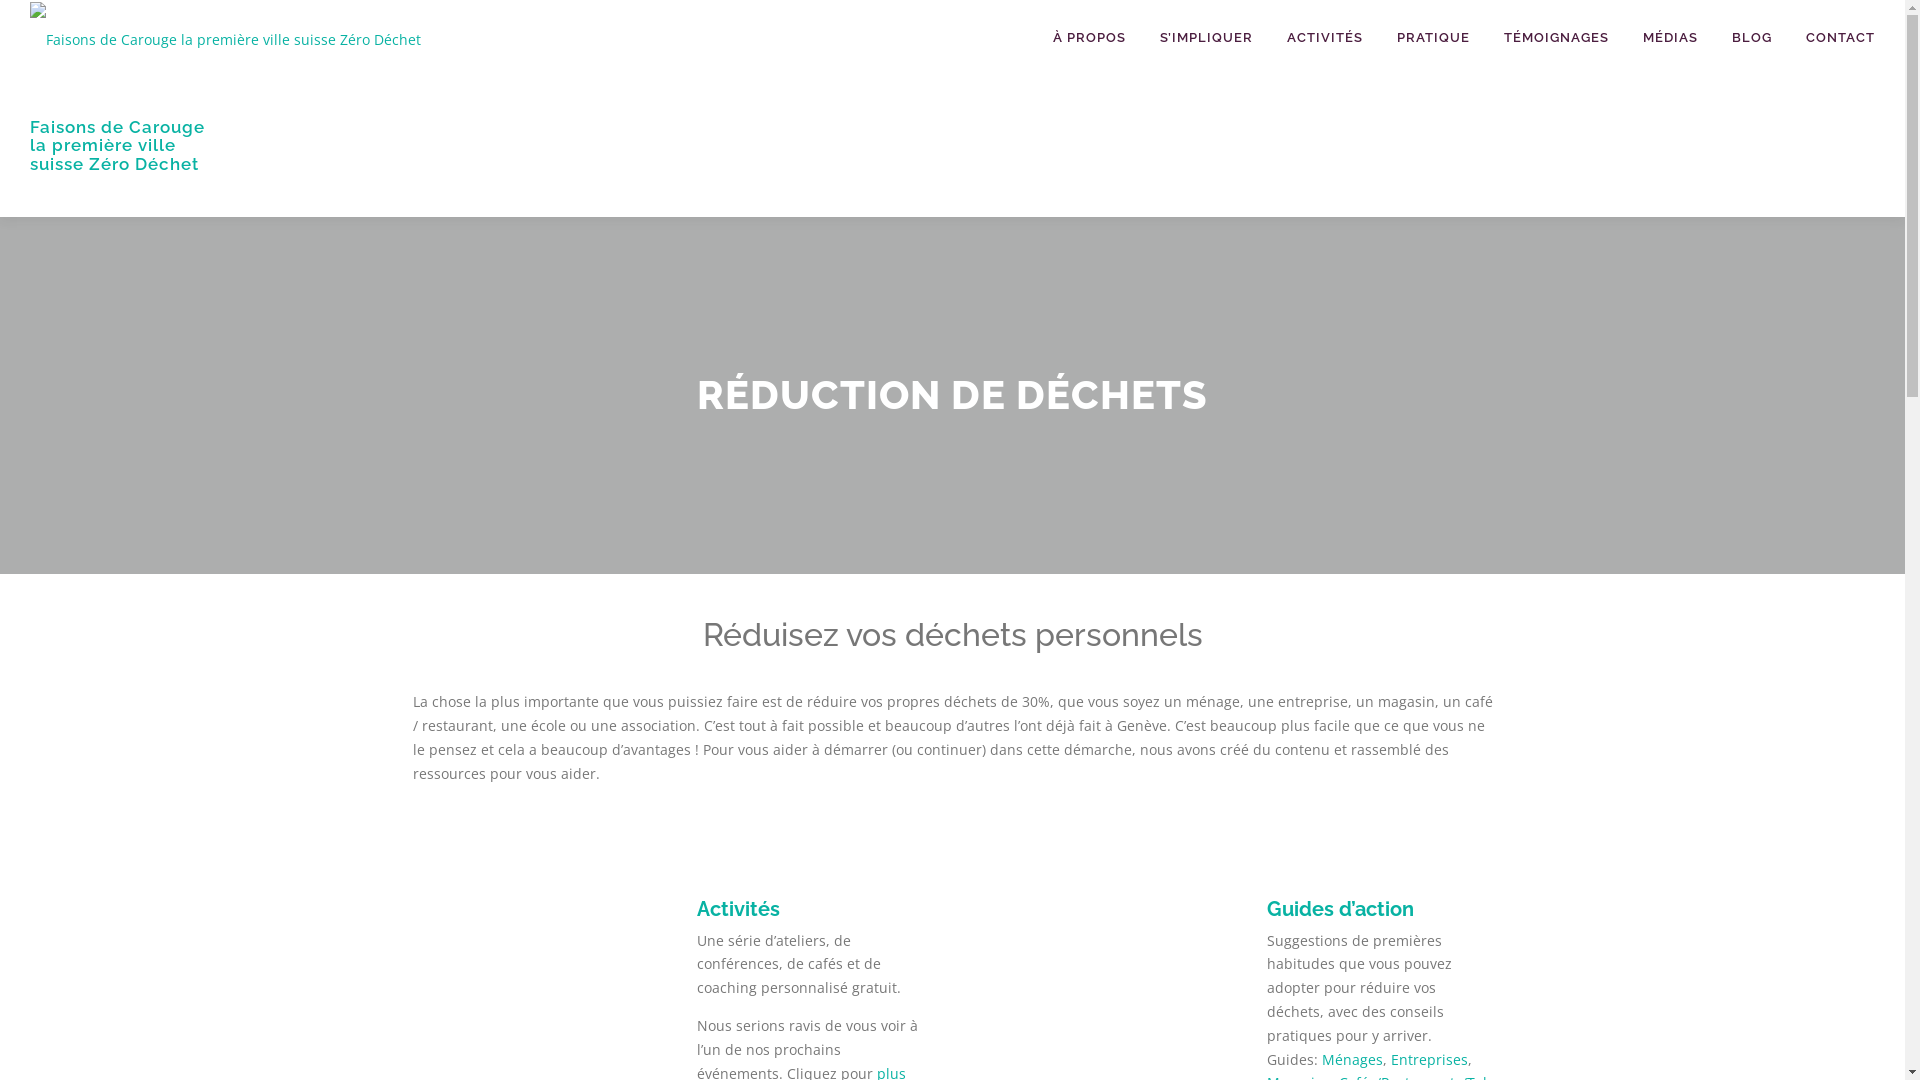 The image size is (1920, 1080). I want to click on PRATIQUE, so click(1434, 38).